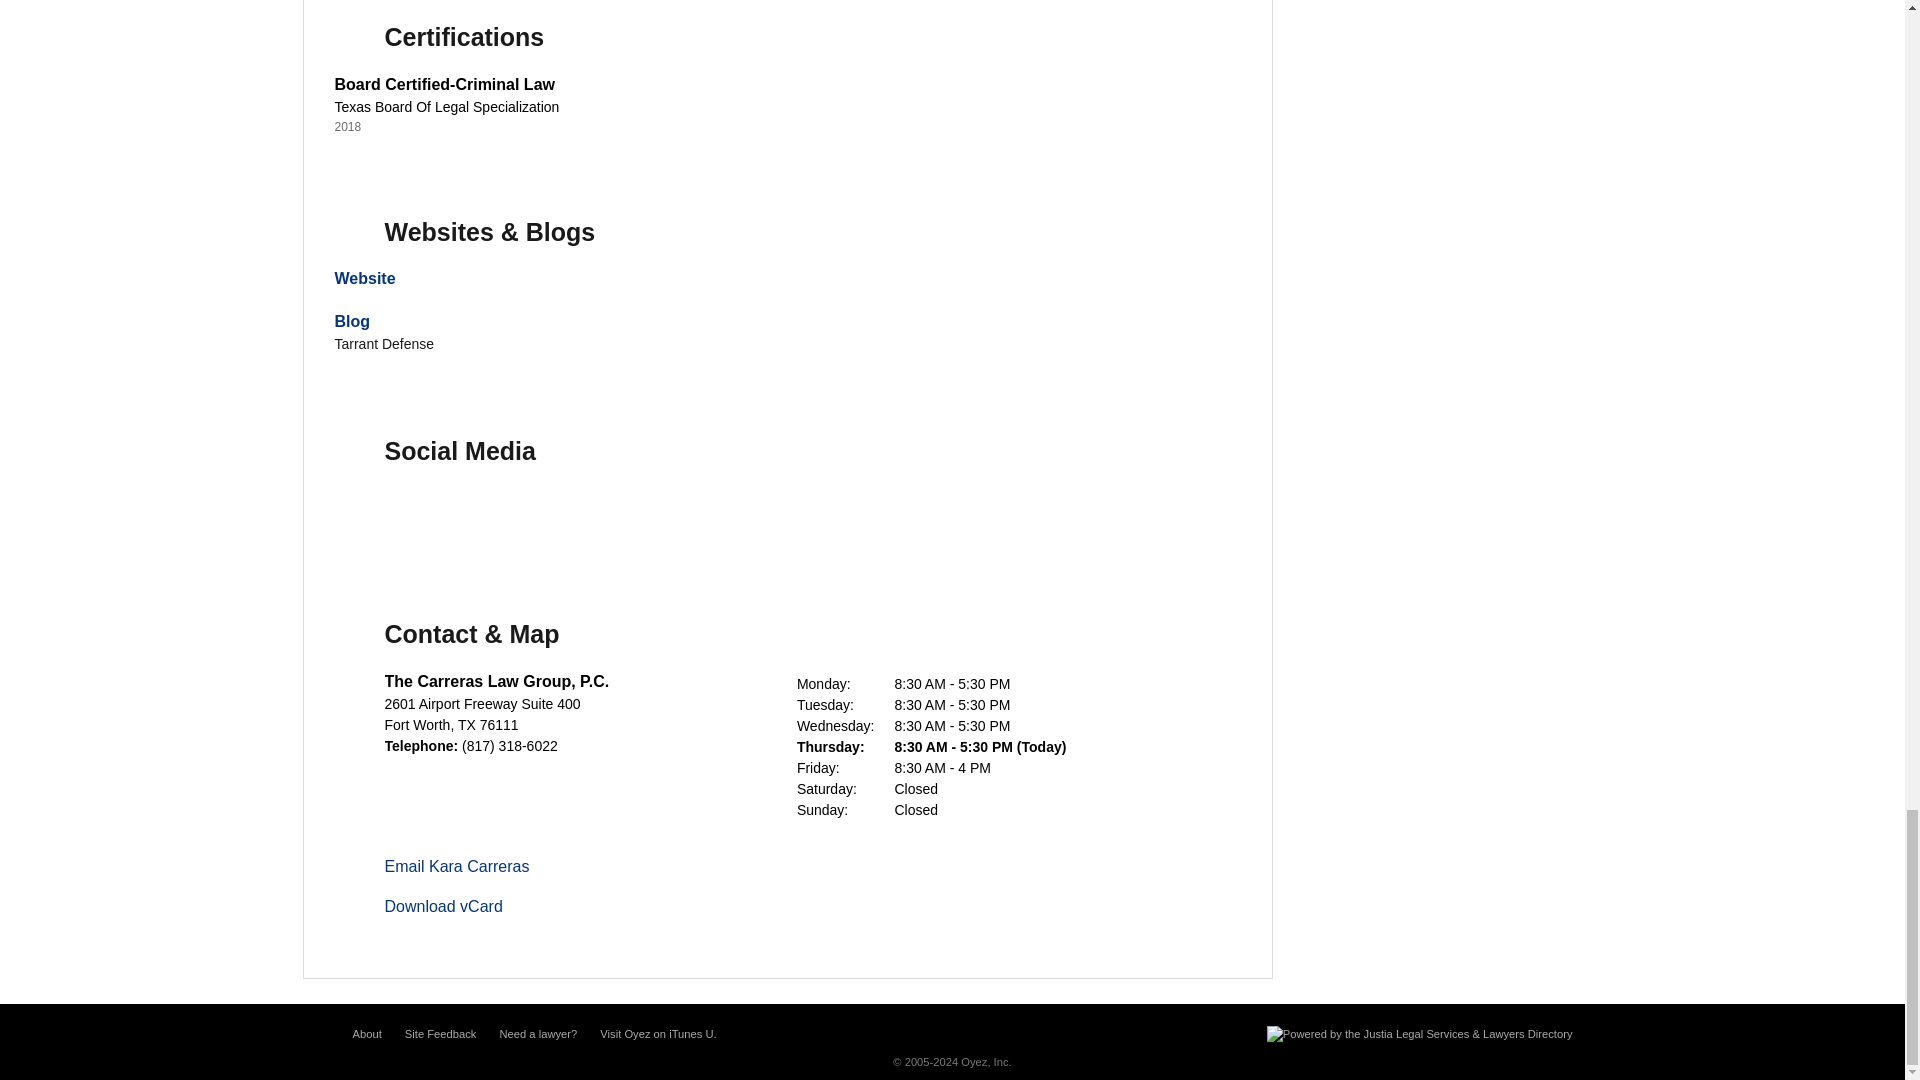 This screenshot has width=1920, height=1080. Describe the element at coordinates (434, 516) in the screenshot. I see `X` at that location.